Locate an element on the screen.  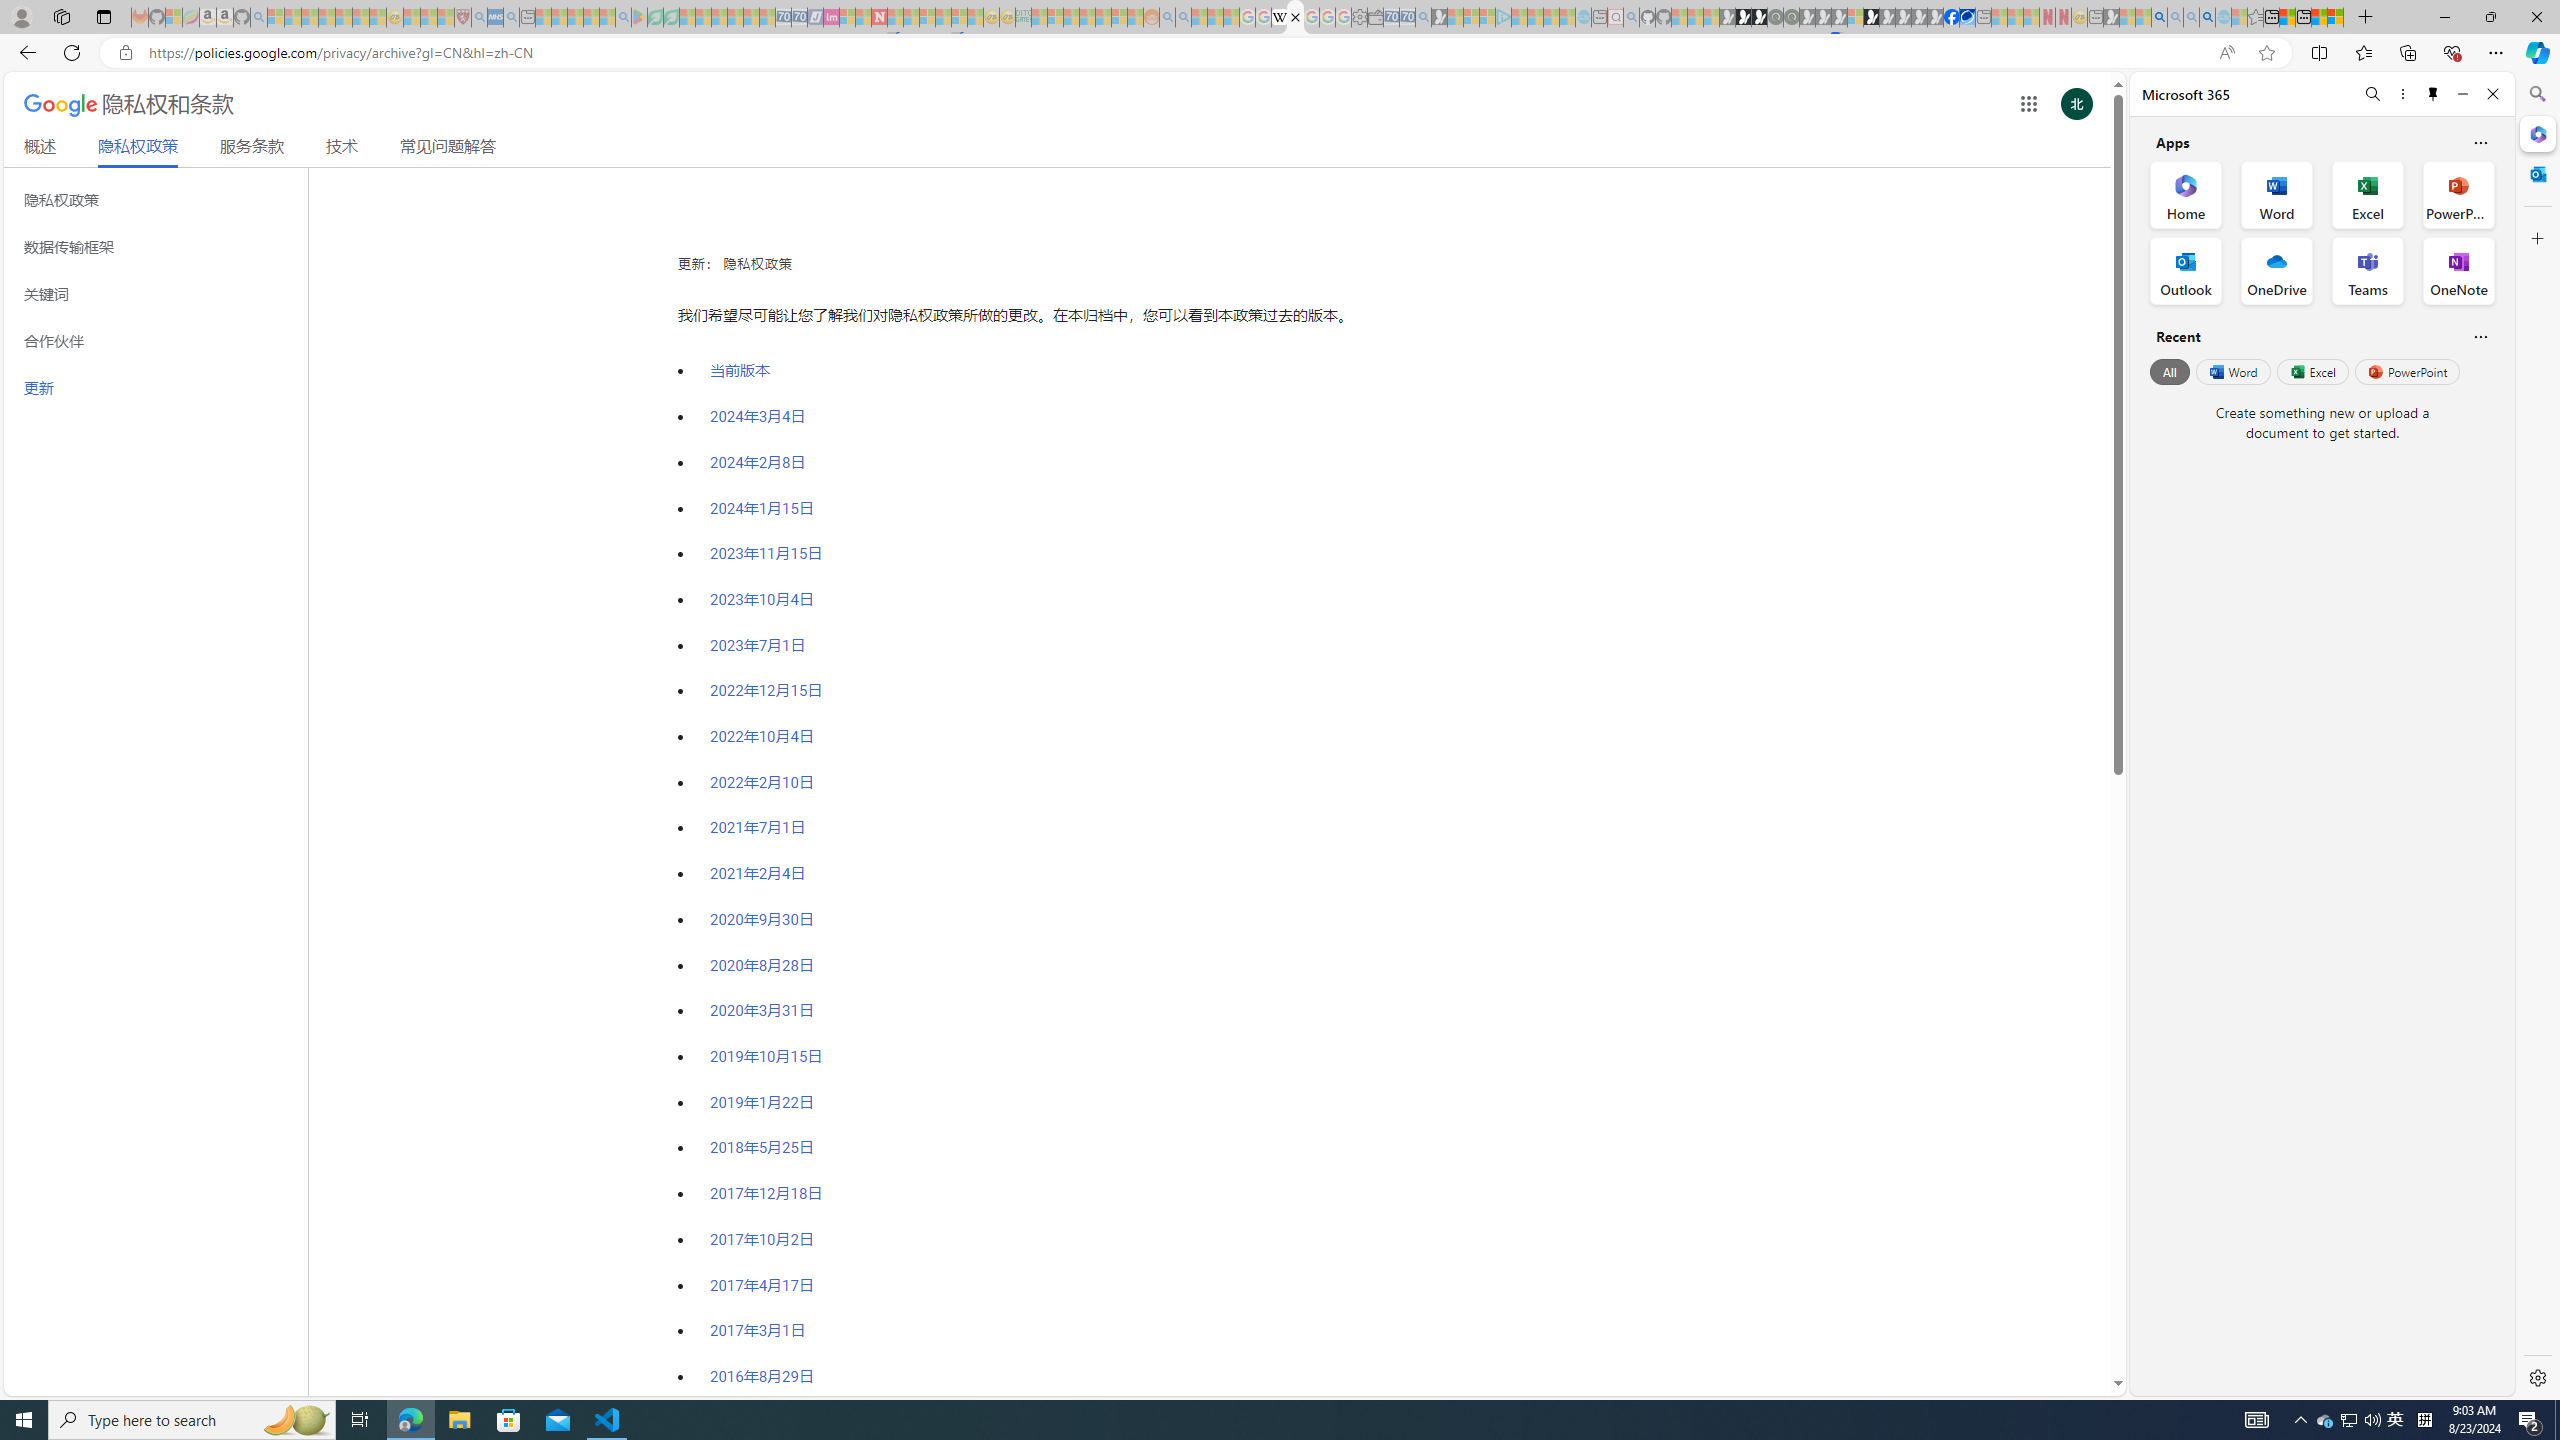
Aberdeen, Hong Kong SAR weather forecast | Microsoft Weather is located at coordinates (2287, 17).